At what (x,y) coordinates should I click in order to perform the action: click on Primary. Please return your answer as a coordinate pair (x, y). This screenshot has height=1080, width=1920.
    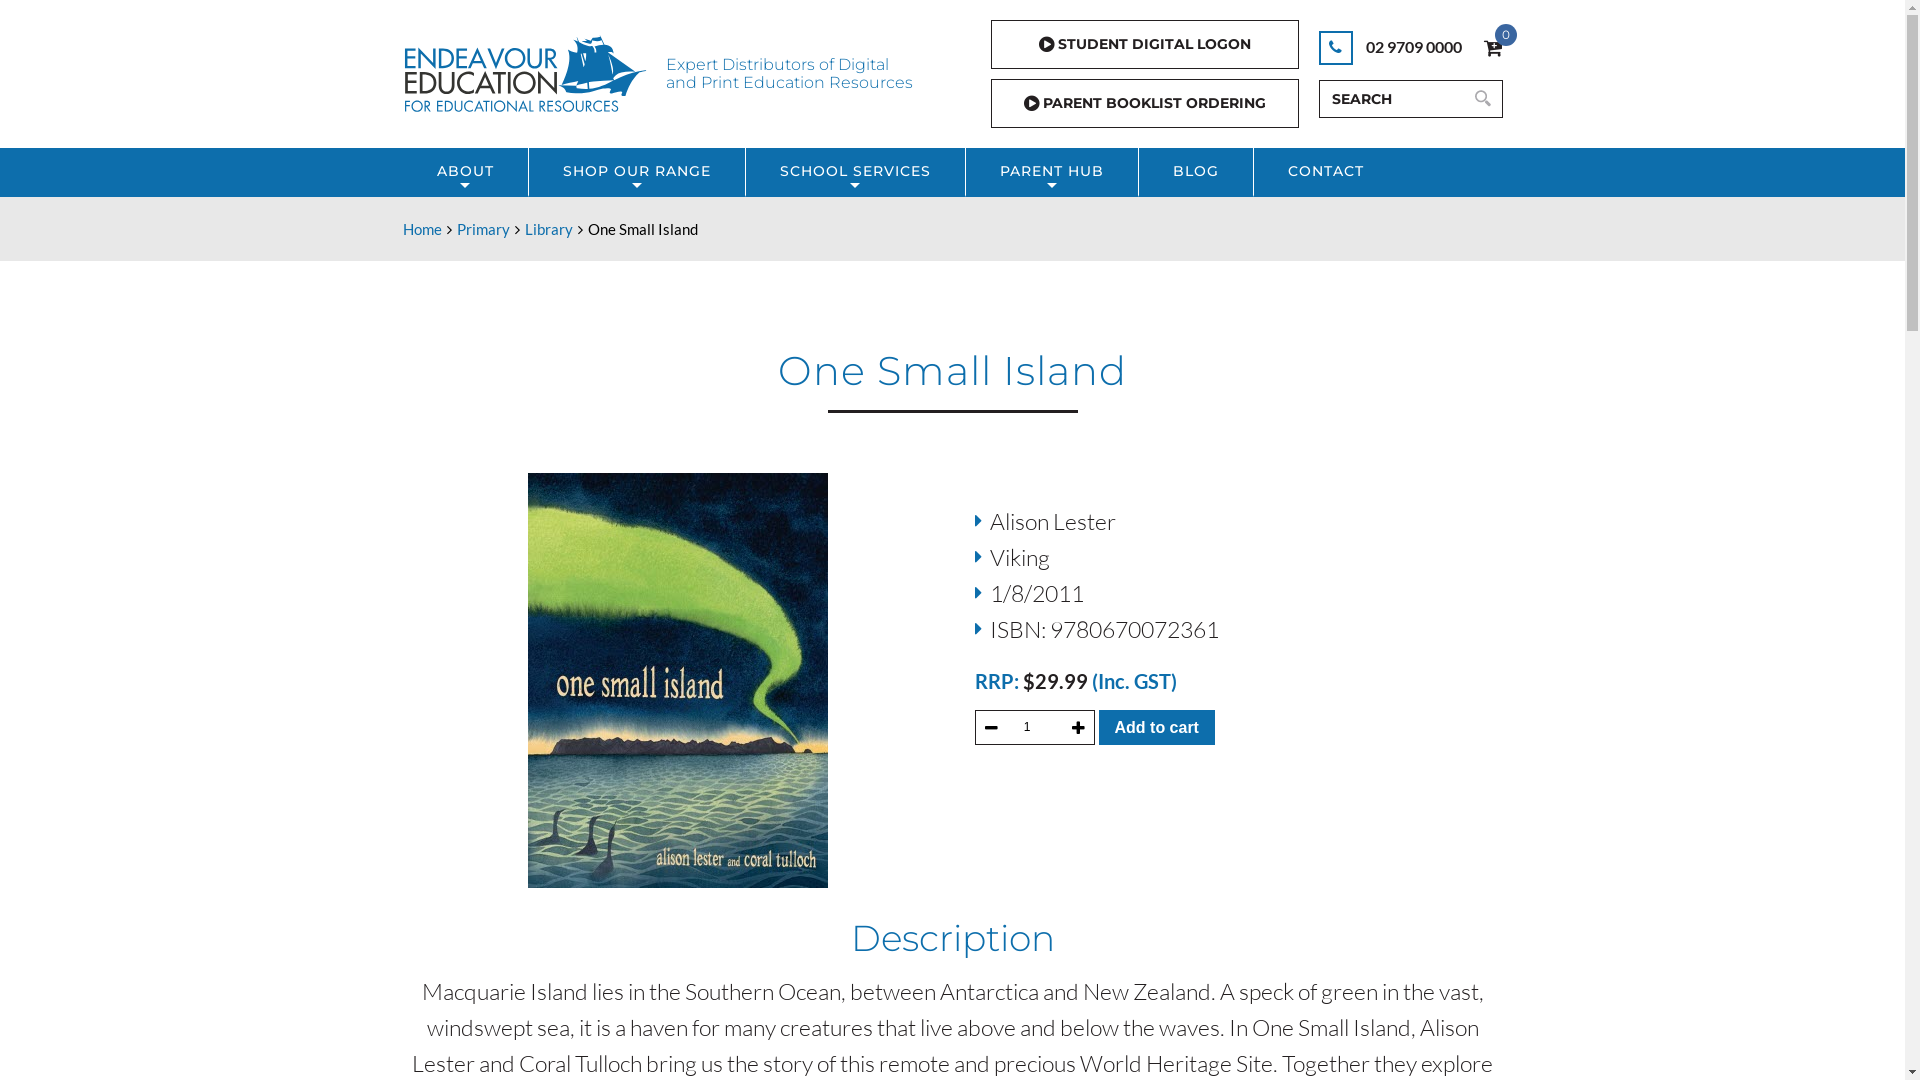
    Looking at the image, I should click on (482, 229).